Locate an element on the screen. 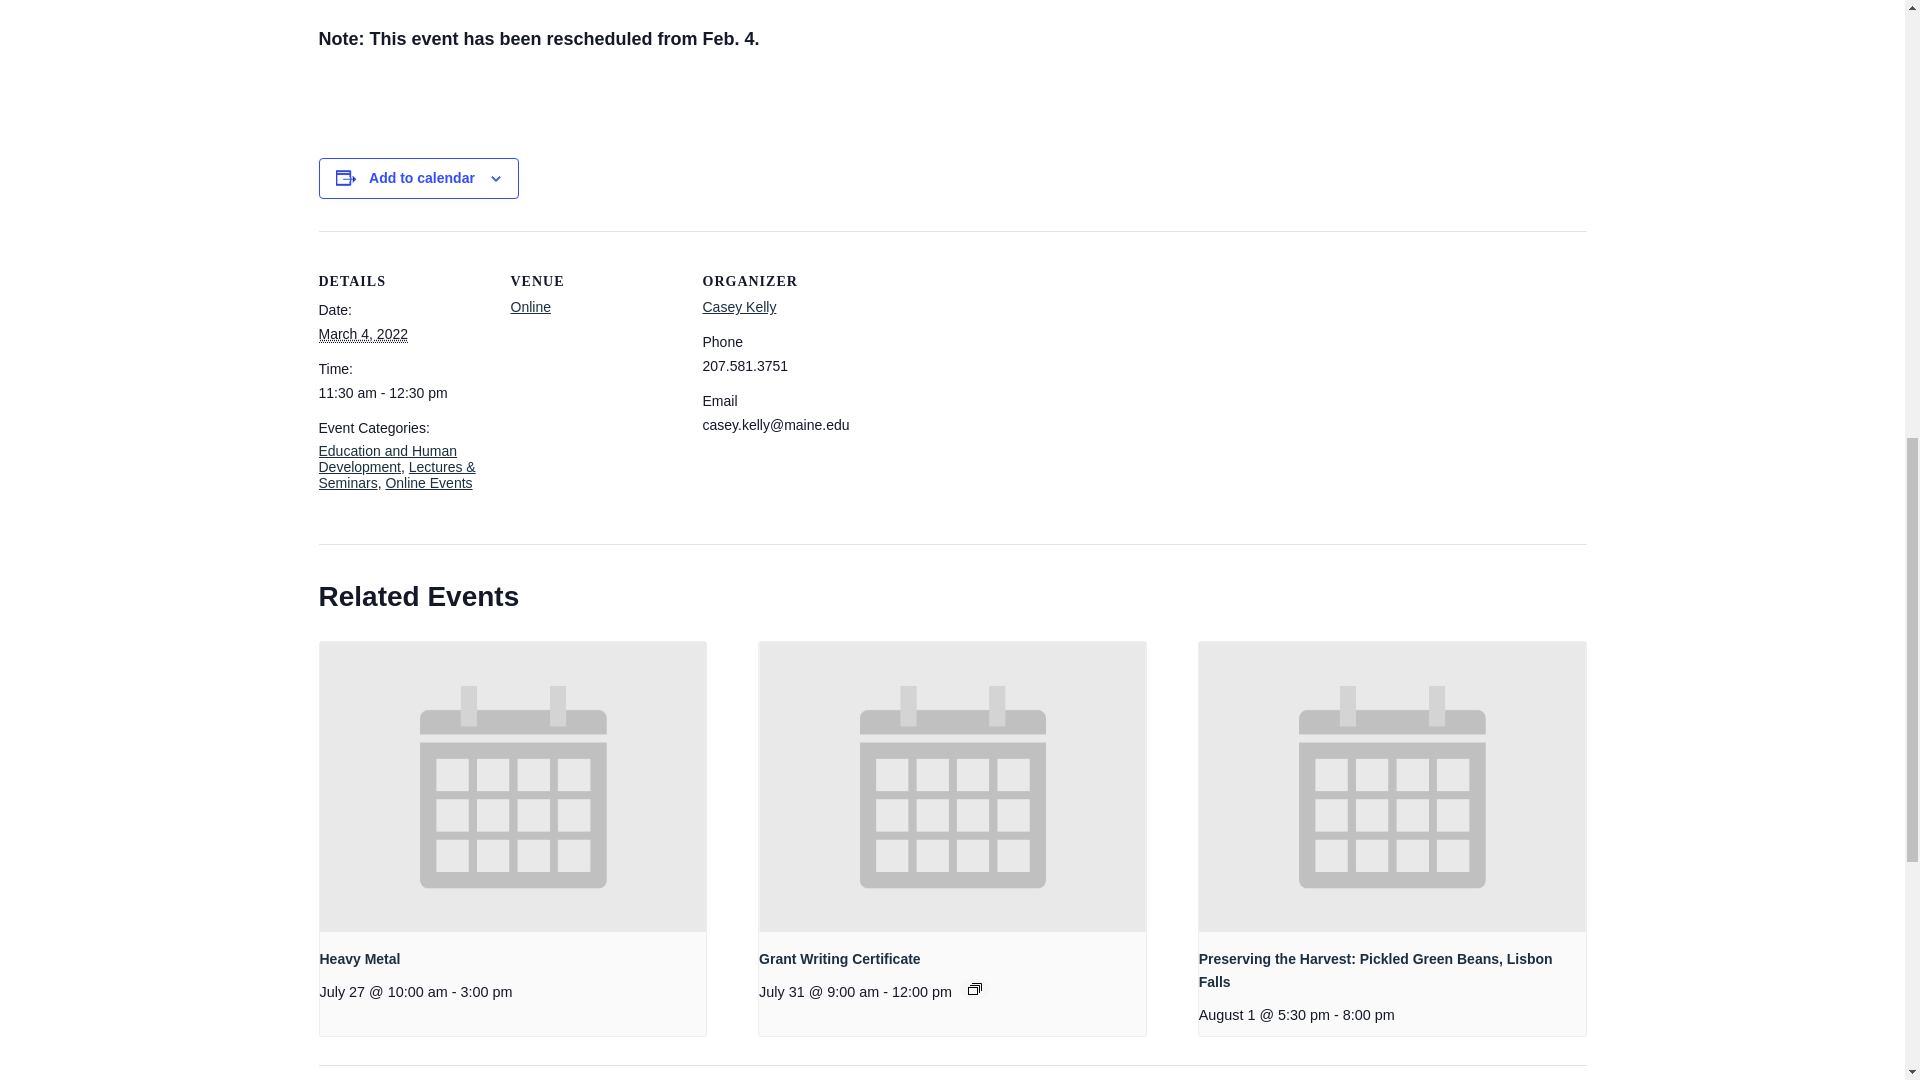  Event Series is located at coordinates (974, 988).